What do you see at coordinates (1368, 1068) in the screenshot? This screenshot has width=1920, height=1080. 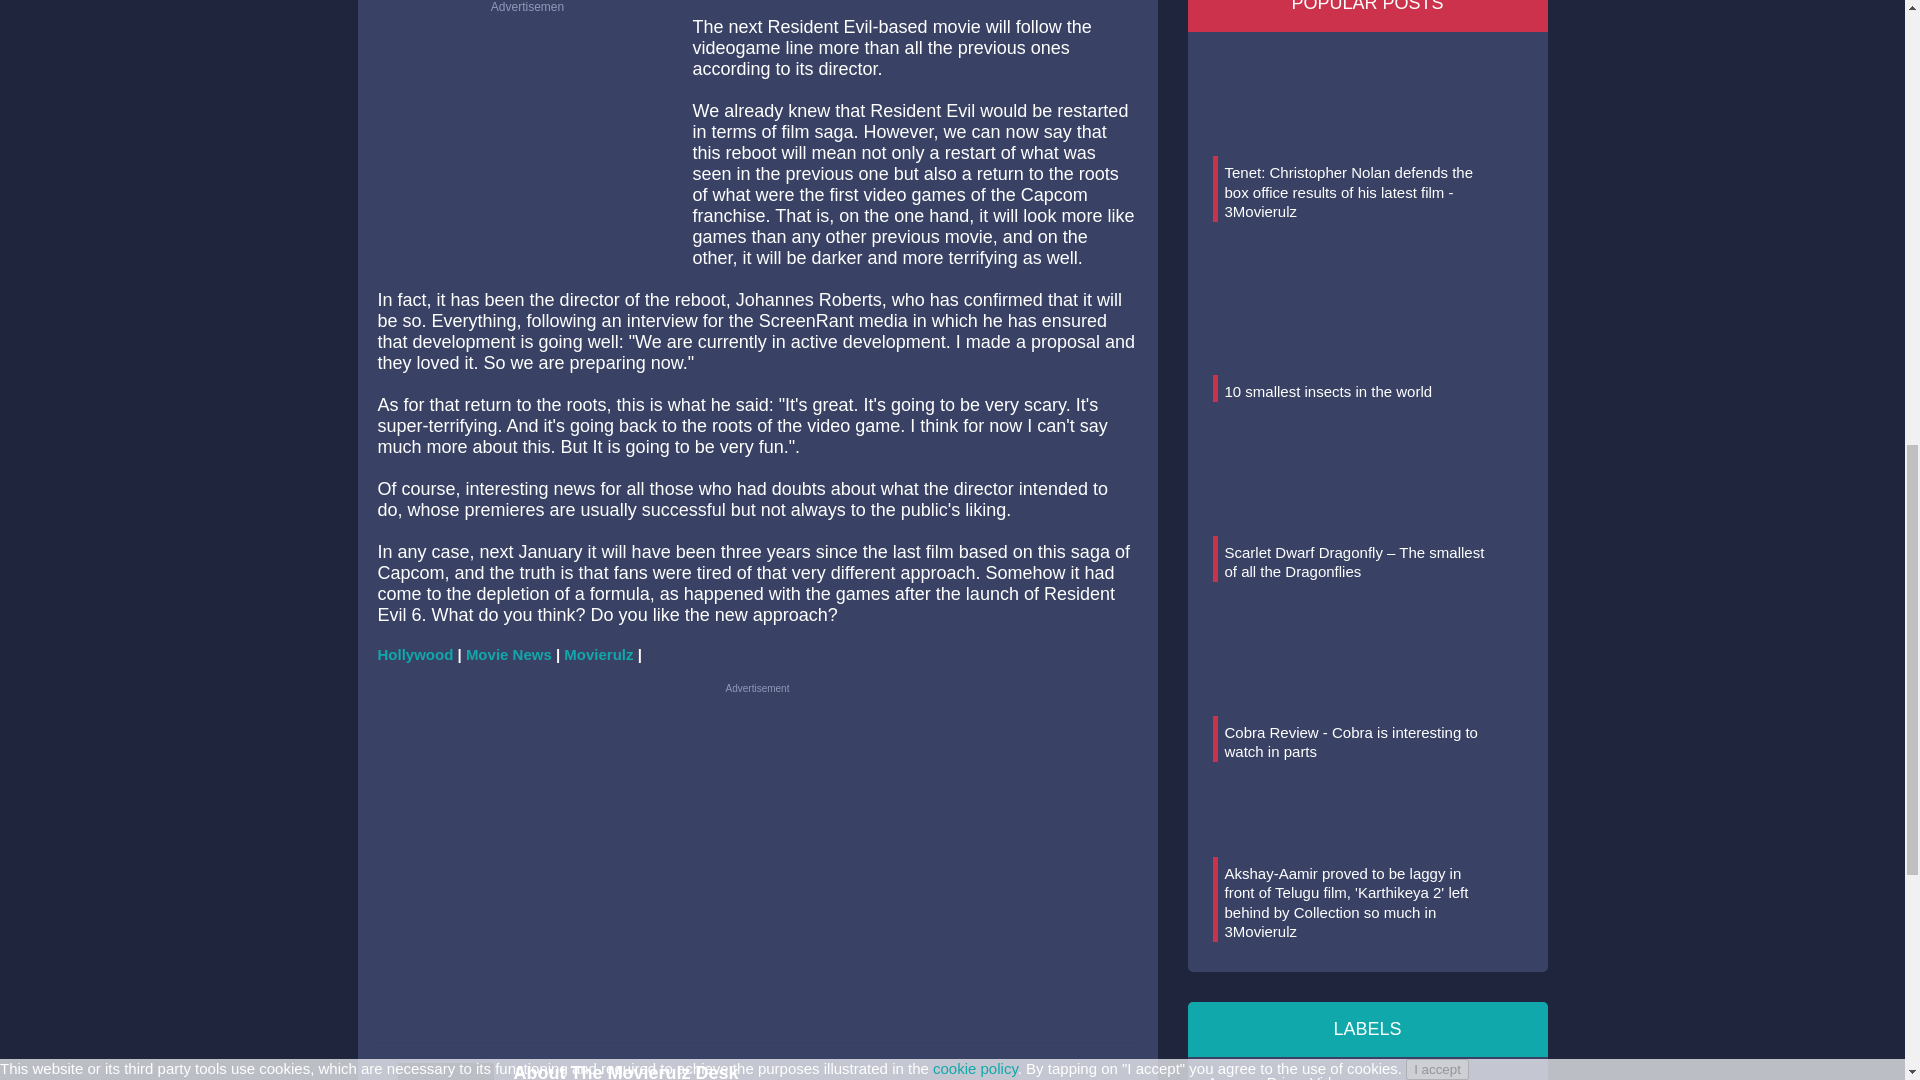 I see `Amazon Prime Video` at bounding box center [1368, 1068].